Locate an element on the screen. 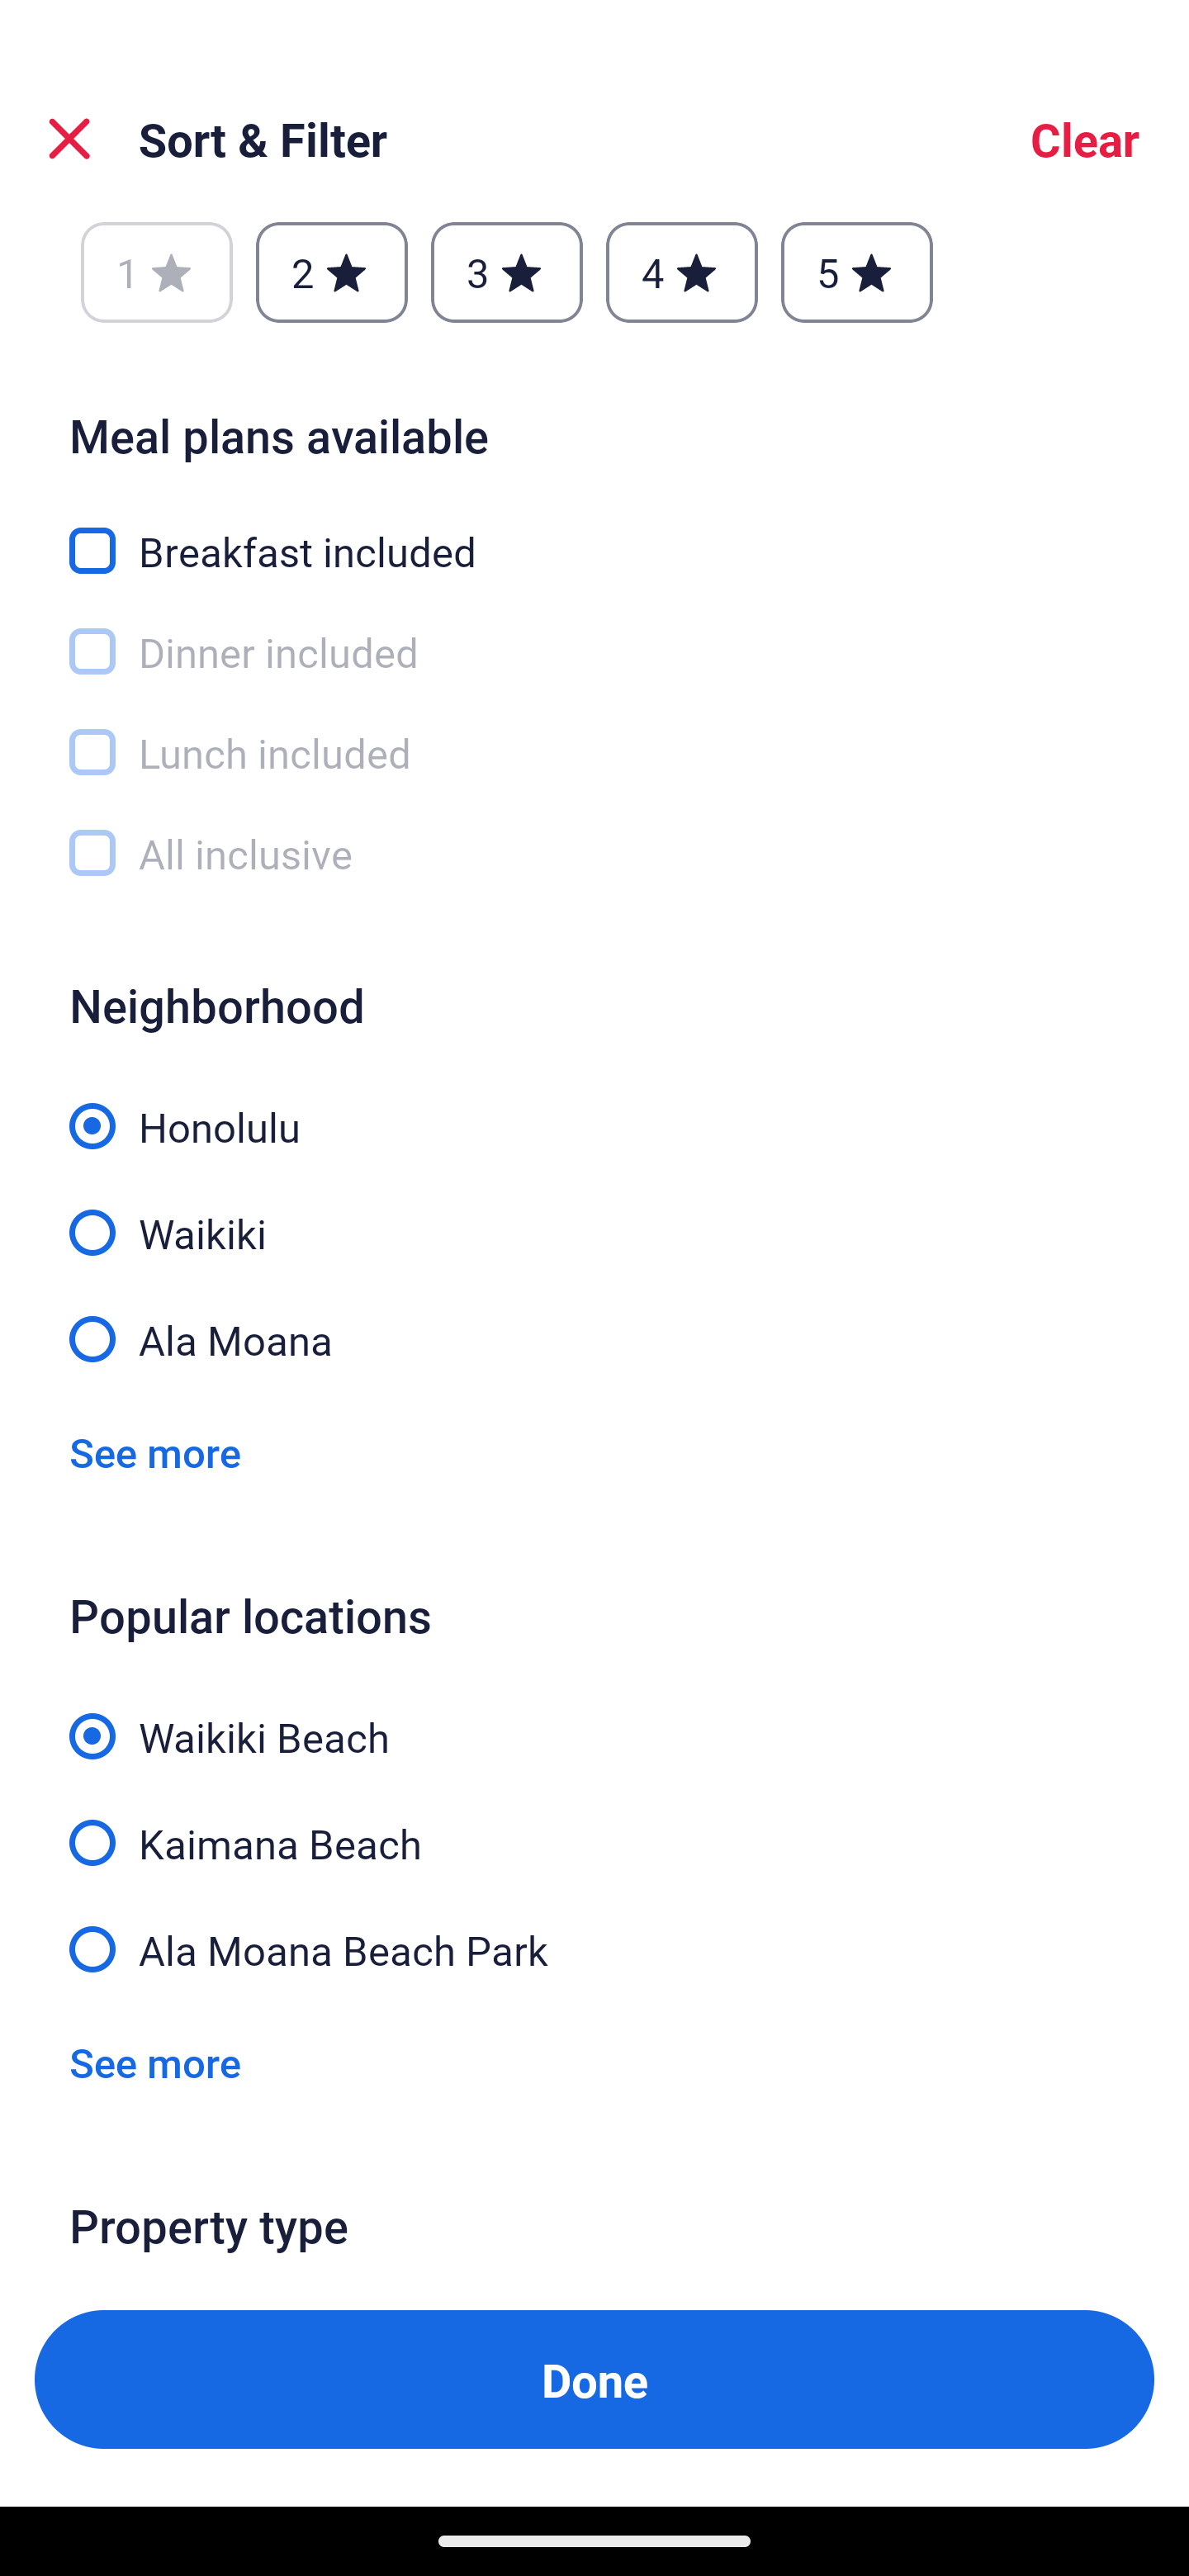  Dinner included, Dinner included is located at coordinates (594, 632).